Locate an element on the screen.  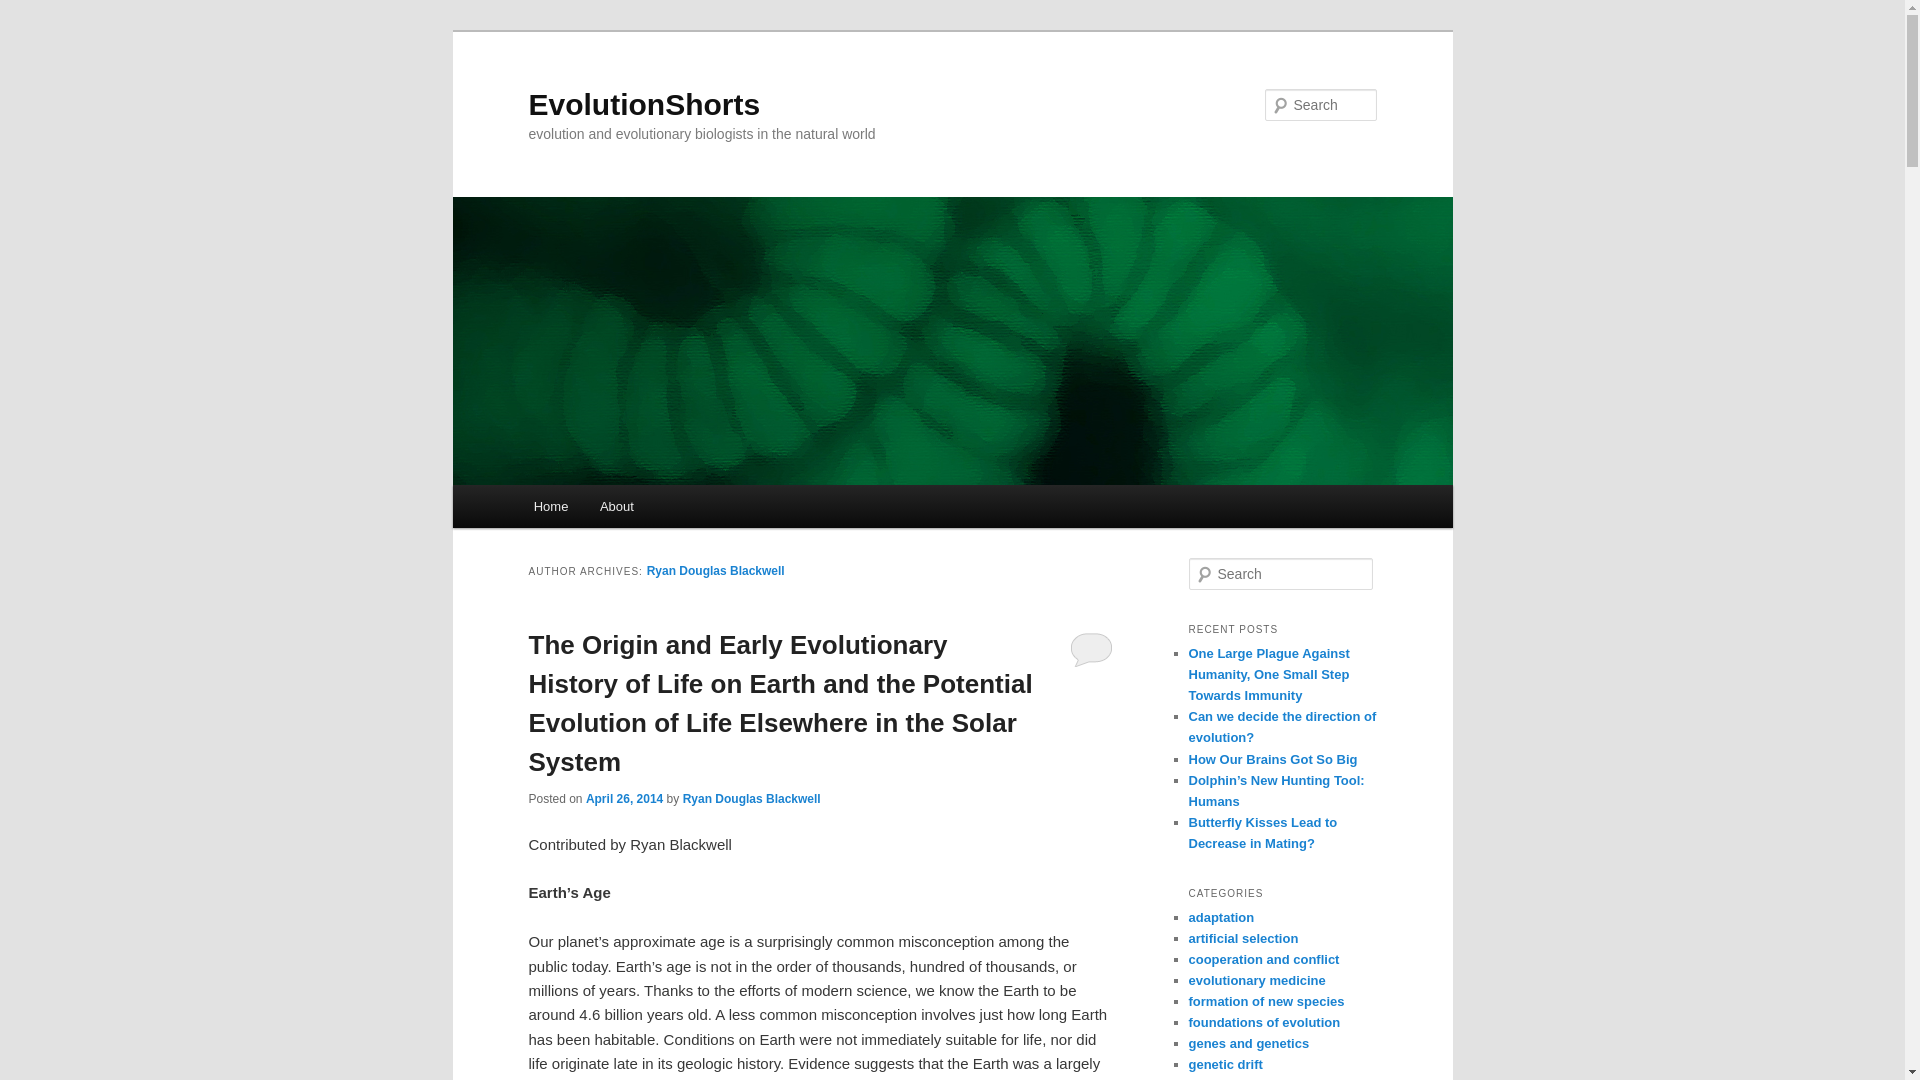
Ryan Douglas Blackwell is located at coordinates (716, 570).